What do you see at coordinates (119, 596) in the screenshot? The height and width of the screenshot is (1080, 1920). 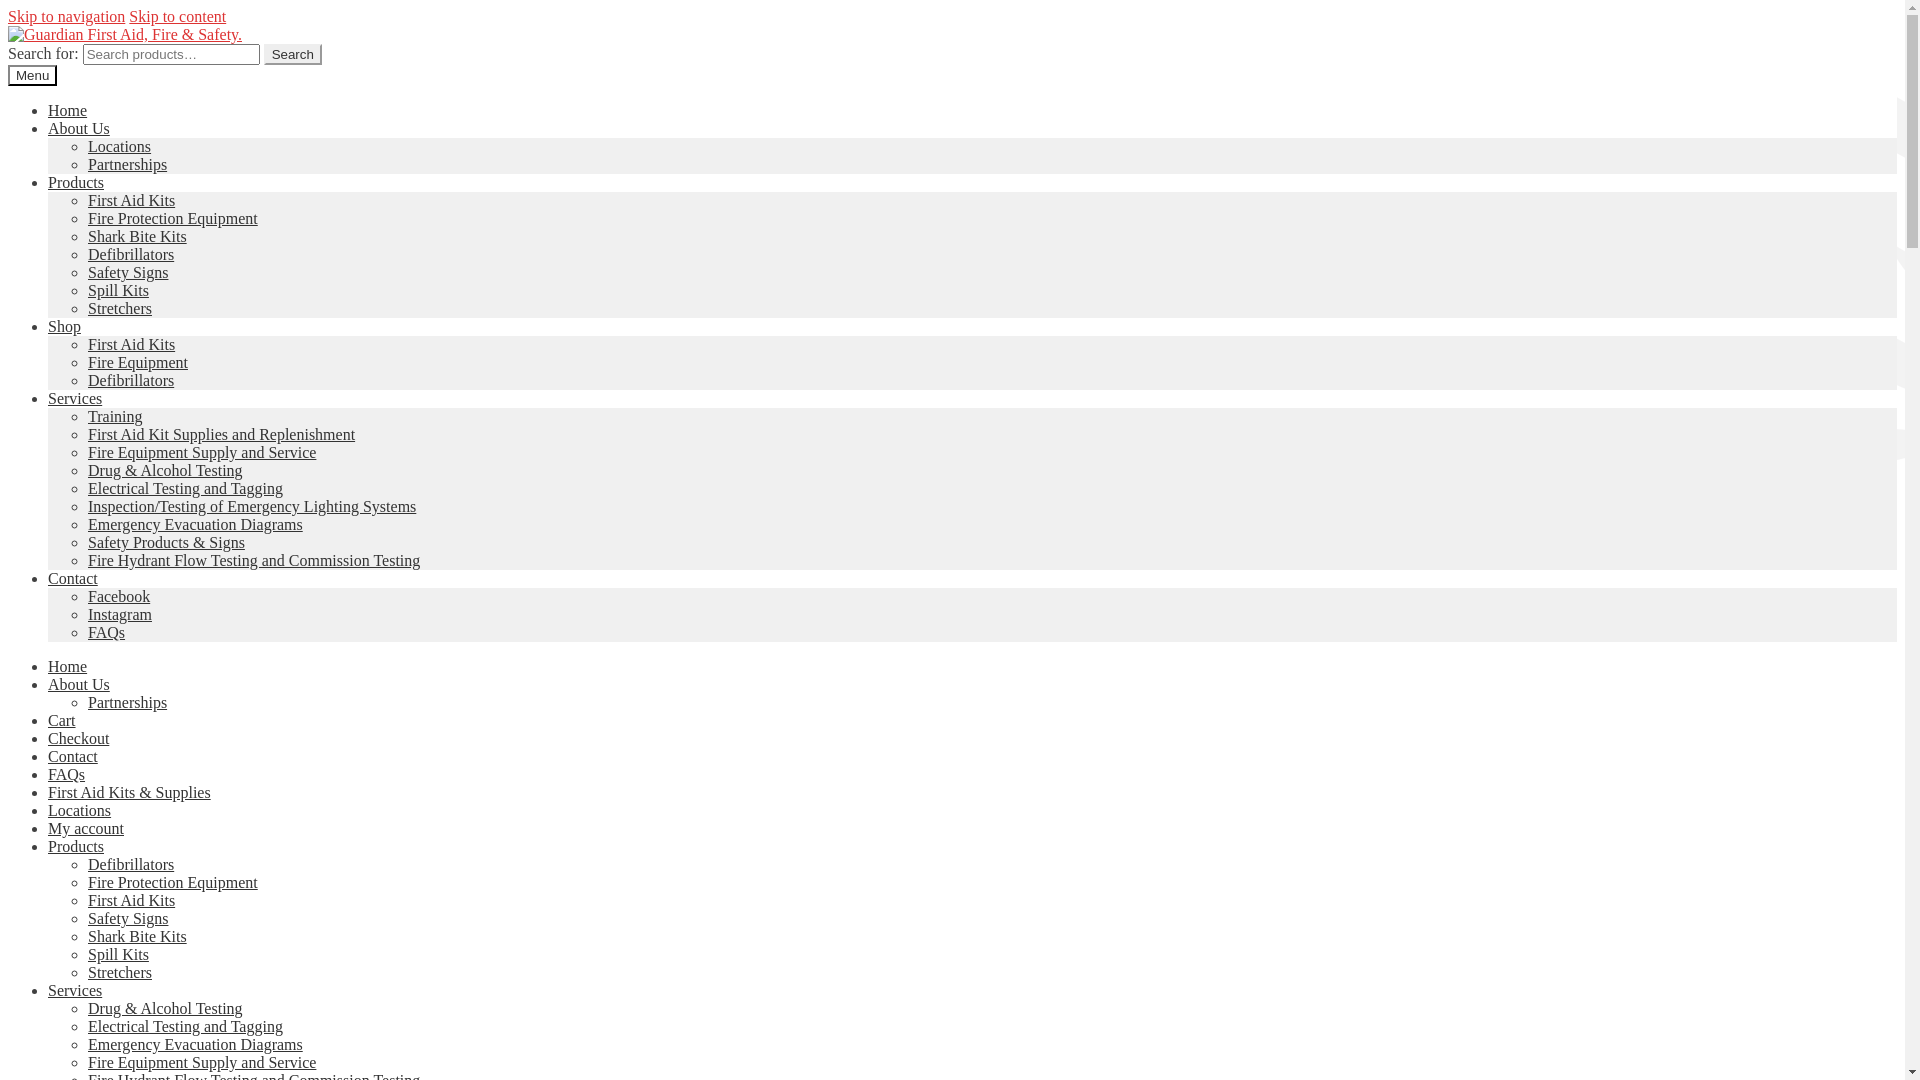 I see `Facebook` at bounding box center [119, 596].